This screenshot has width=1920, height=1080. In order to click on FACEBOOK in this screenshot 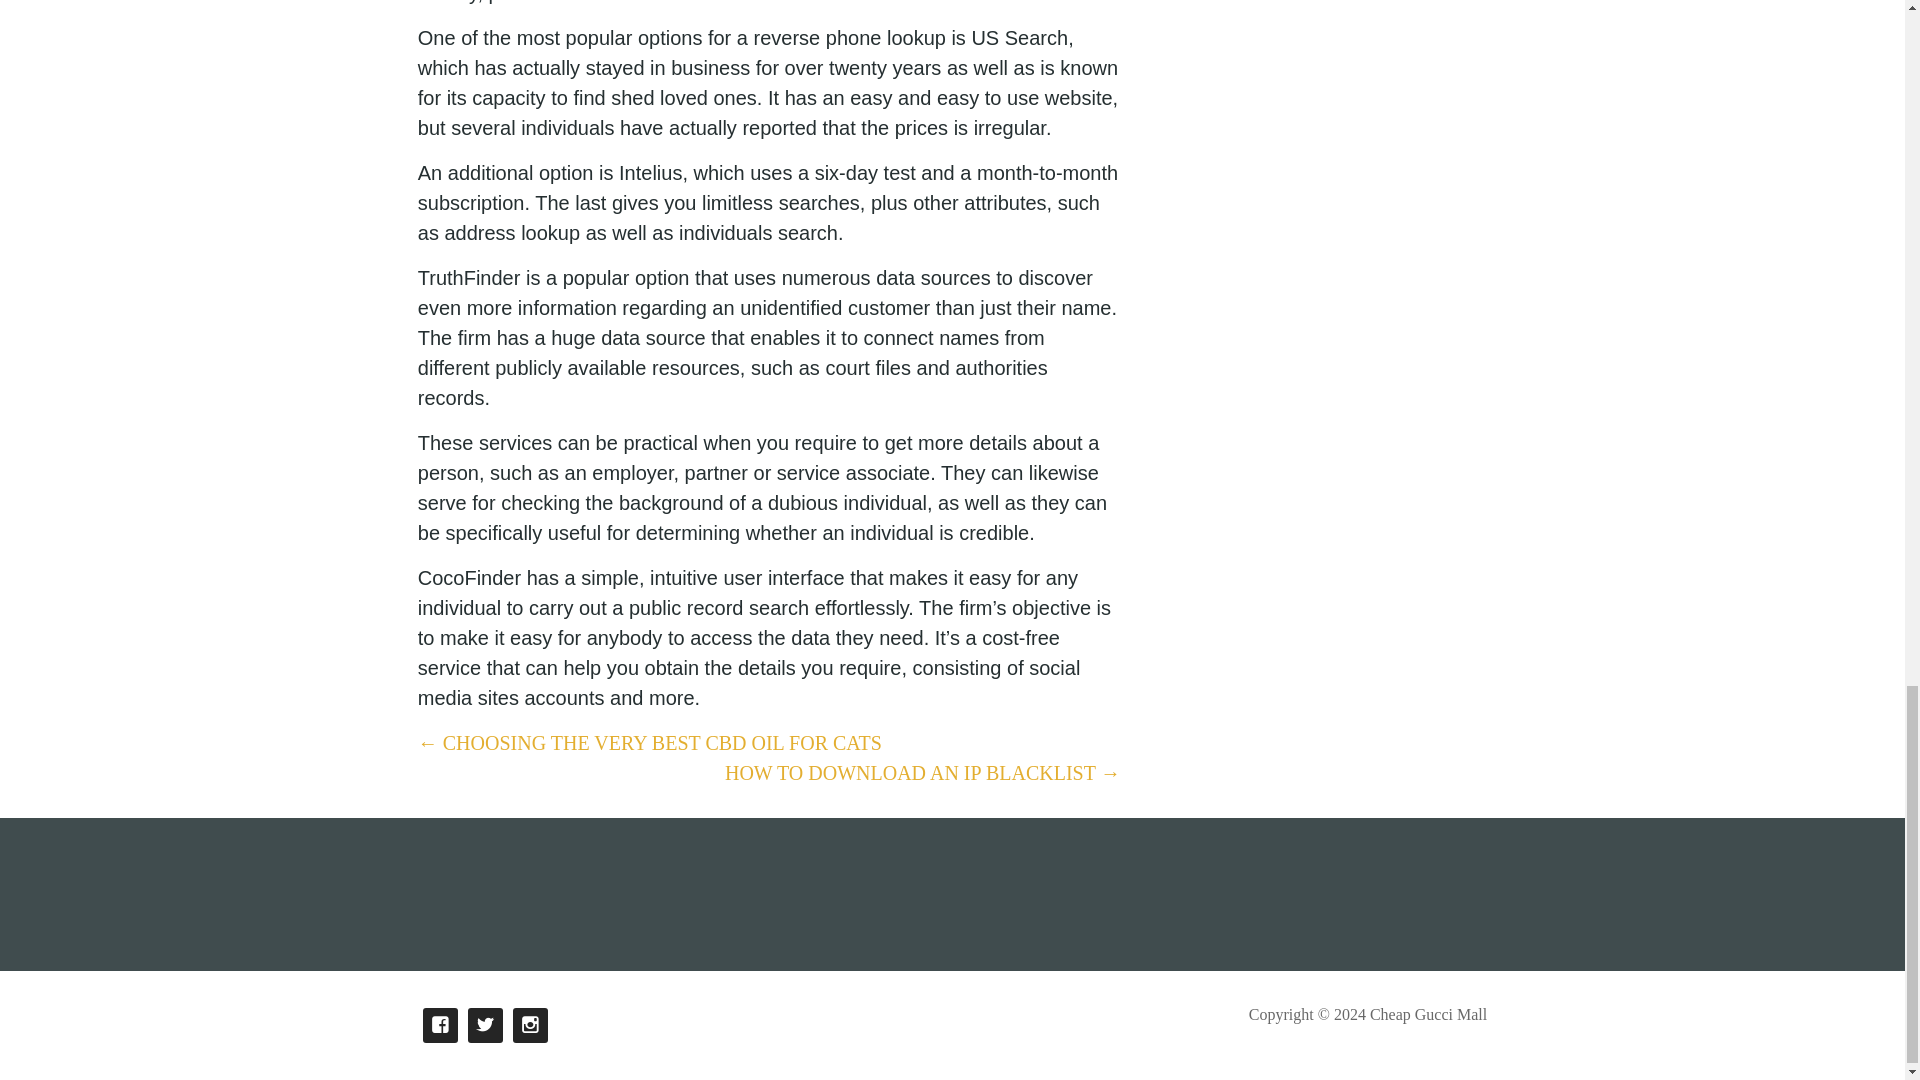, I will do `click(440, 1025)`.